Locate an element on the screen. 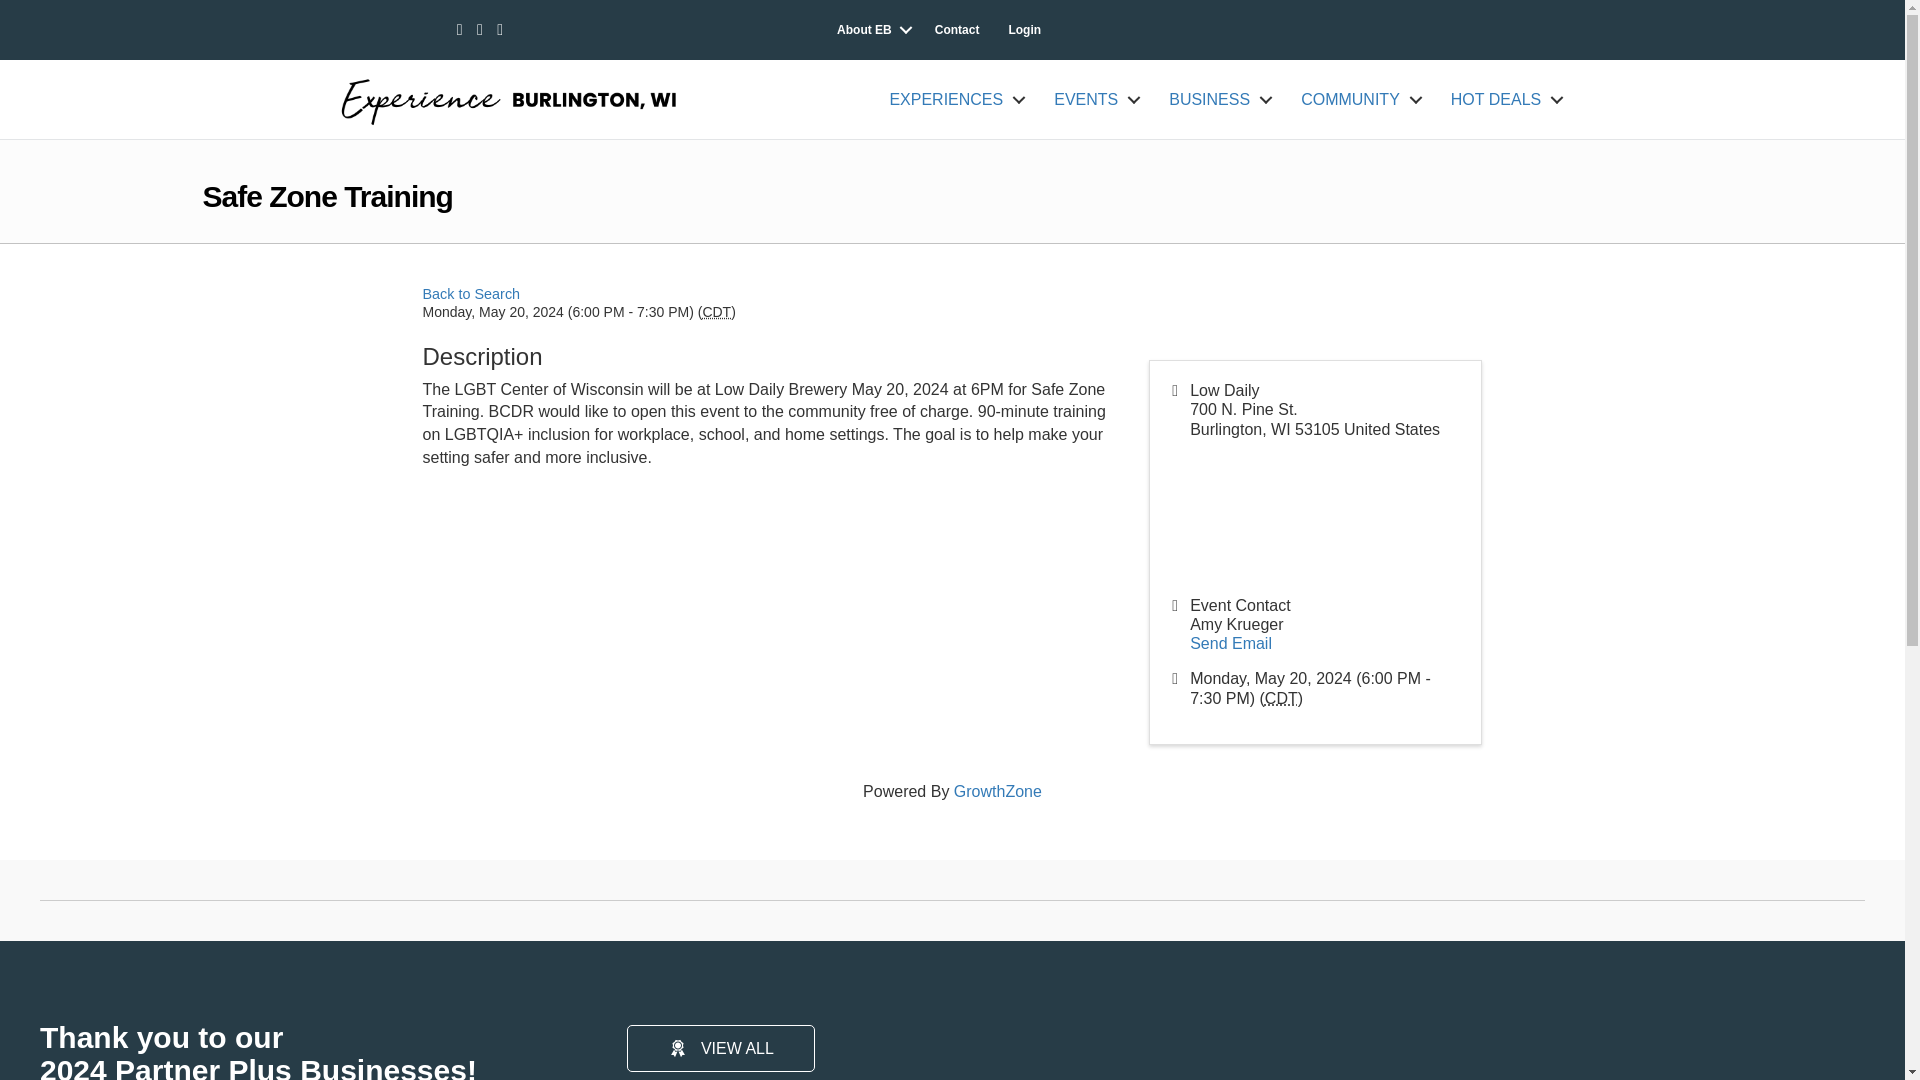 The image size is (1920, 1080). Login is located at coordinates (1024, 29).